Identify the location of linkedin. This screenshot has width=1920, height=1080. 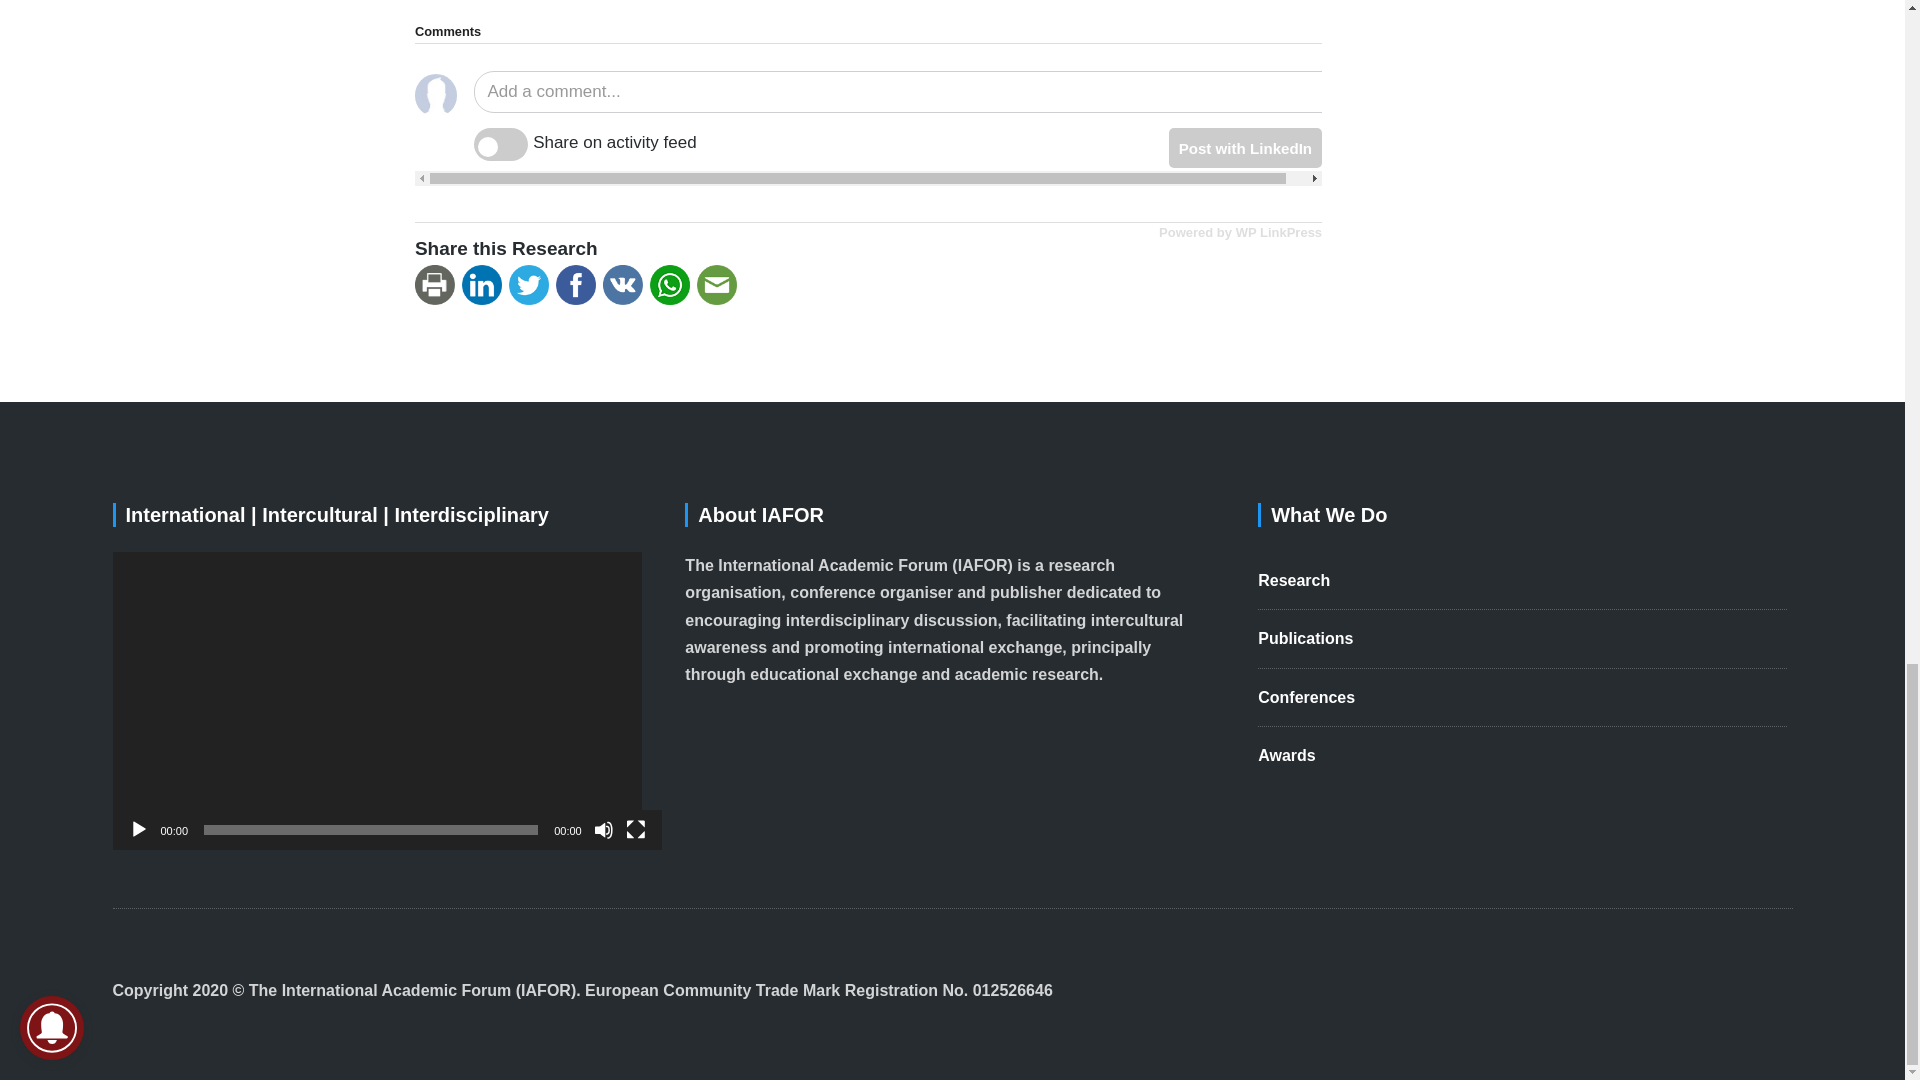
(485, 285).